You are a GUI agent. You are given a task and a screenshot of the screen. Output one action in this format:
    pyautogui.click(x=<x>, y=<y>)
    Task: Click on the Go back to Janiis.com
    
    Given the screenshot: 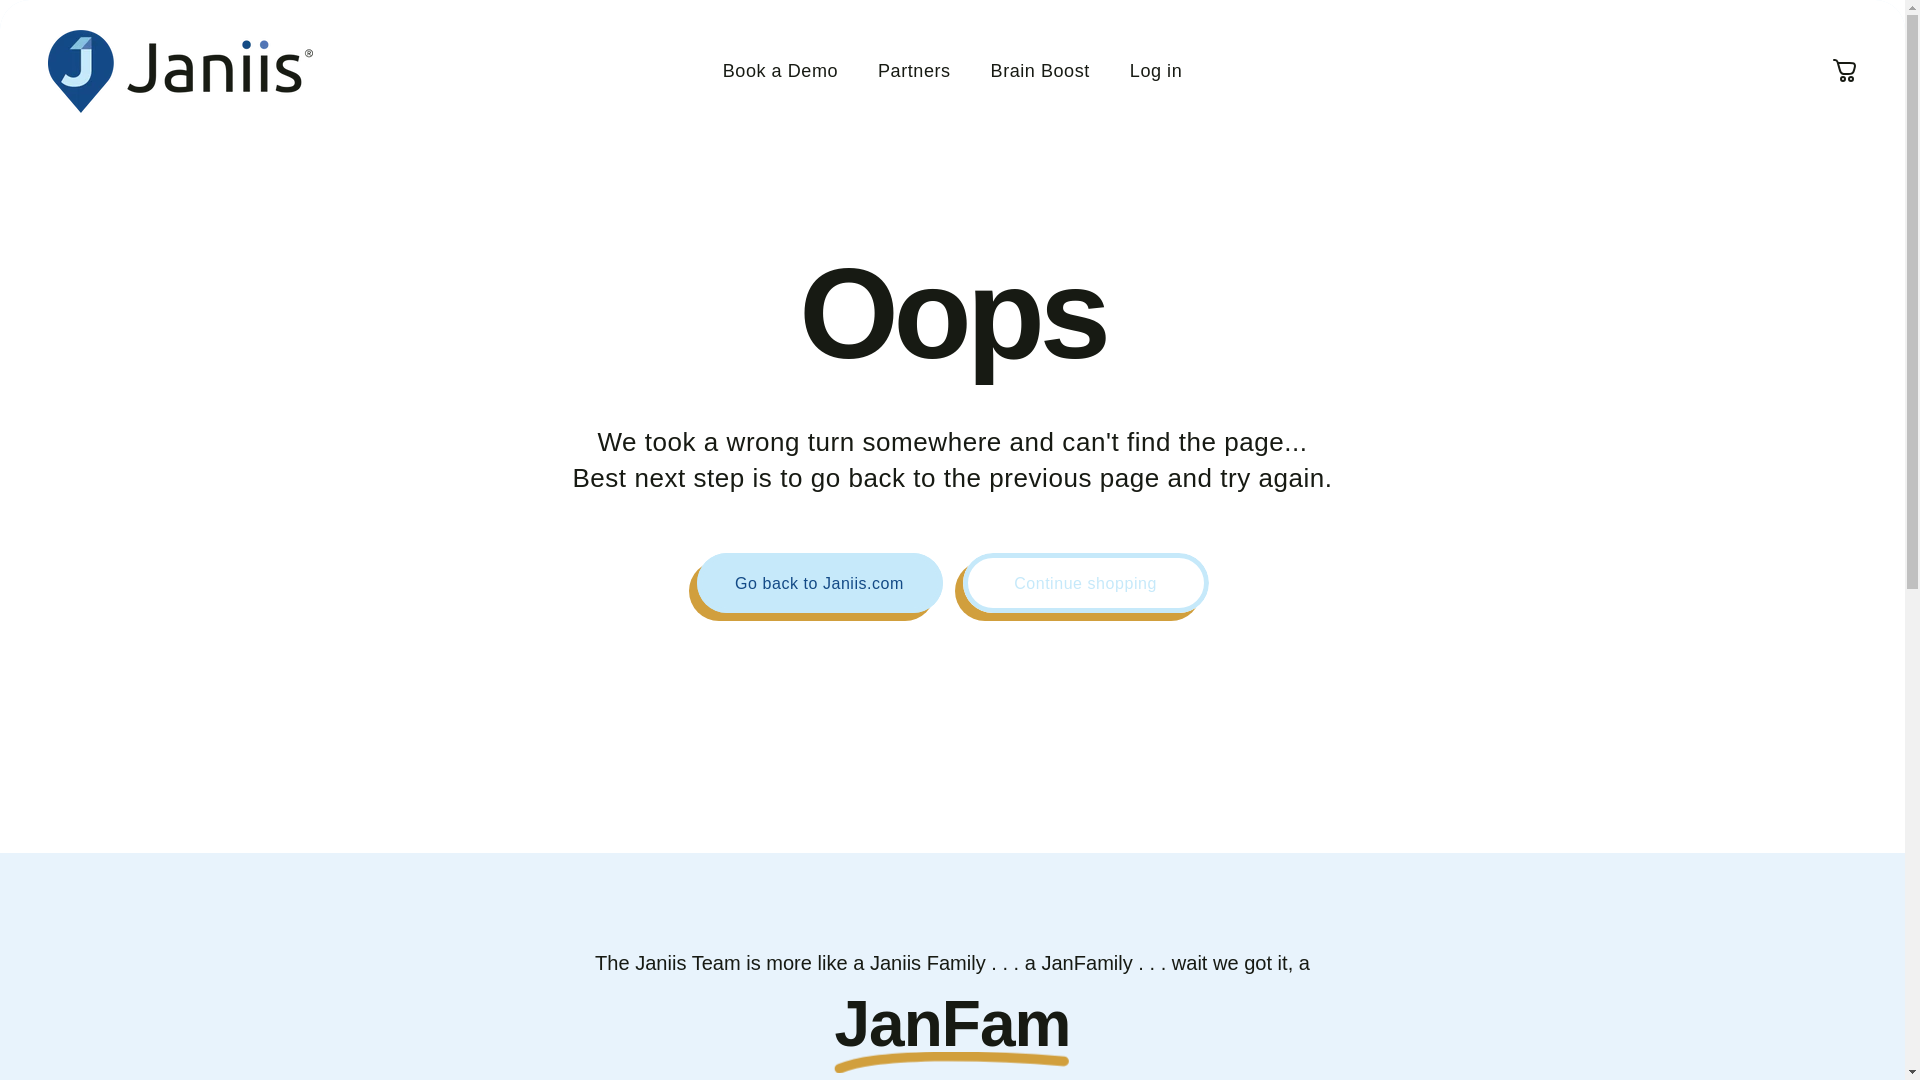 What is the action you would take?
    pyautogui.click(x=818, y=582)
    